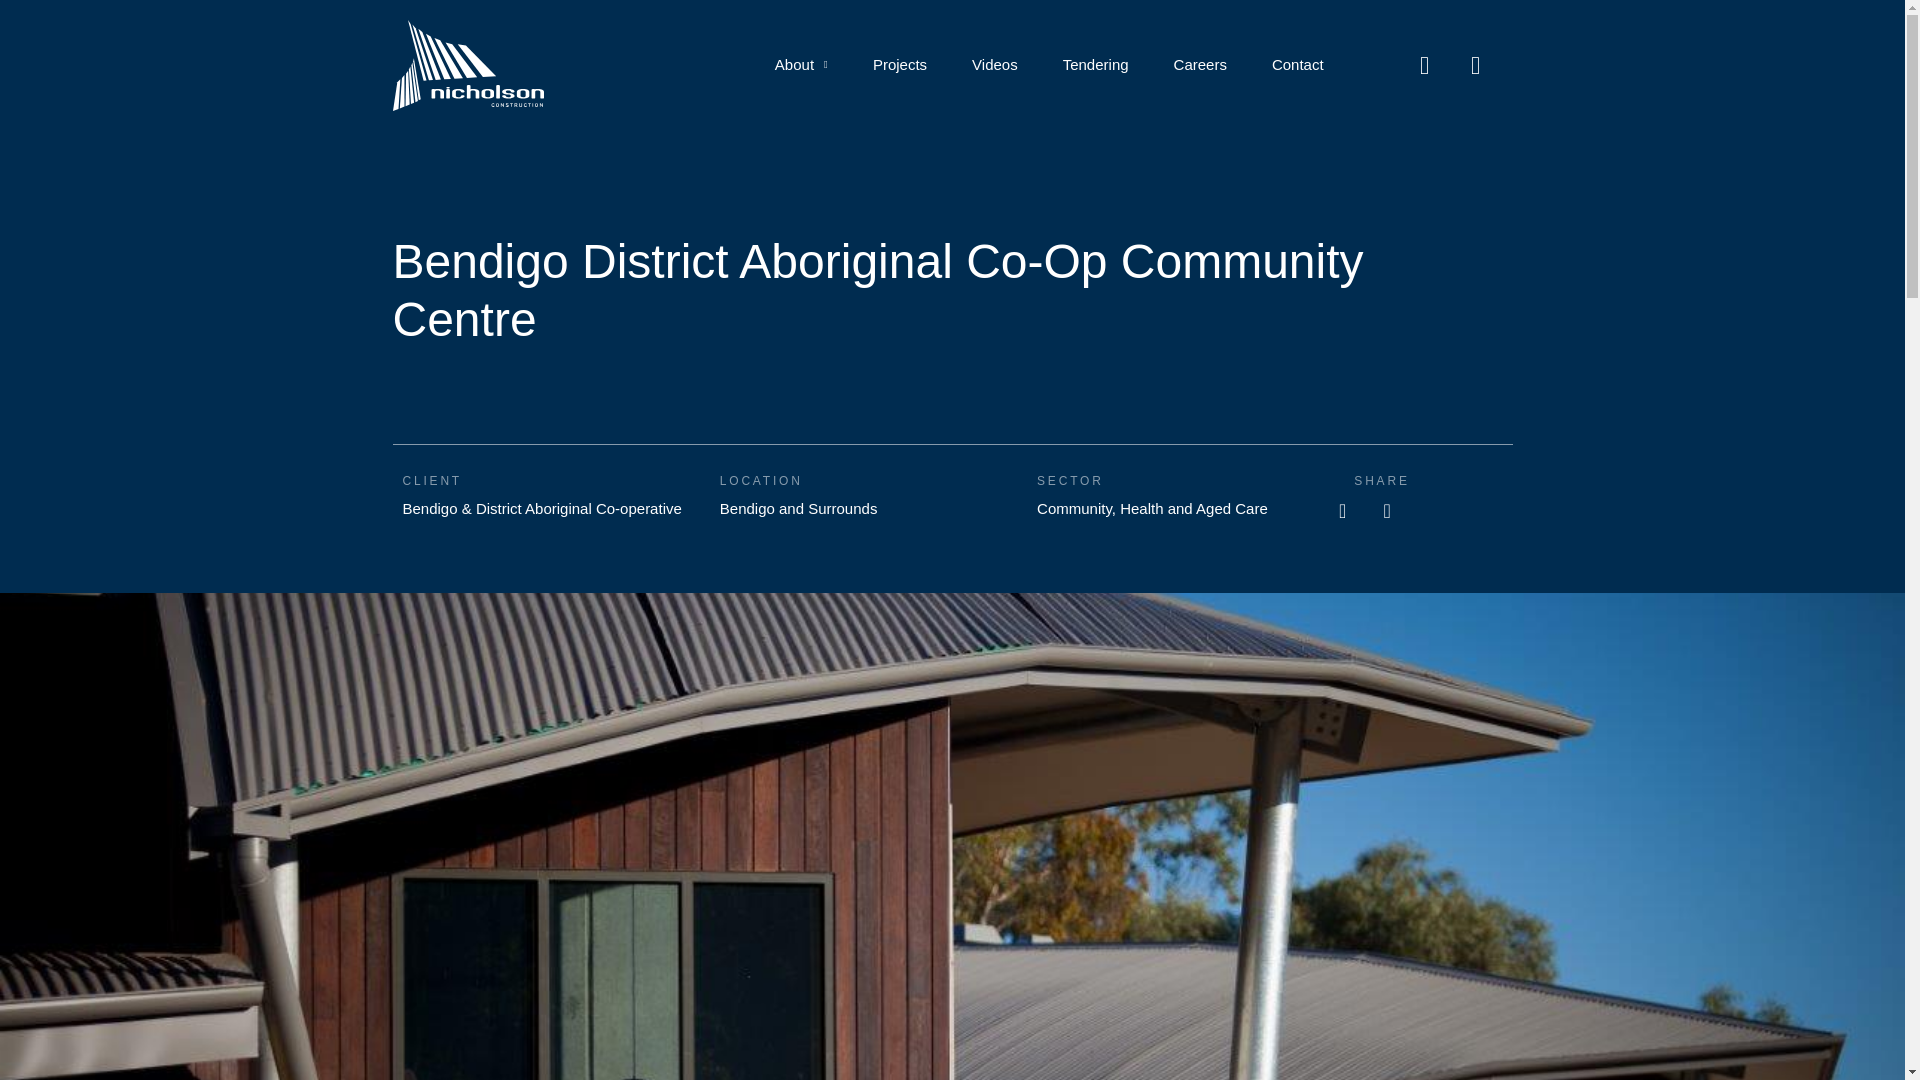  I want to click on Contact, so click(1298, 64).